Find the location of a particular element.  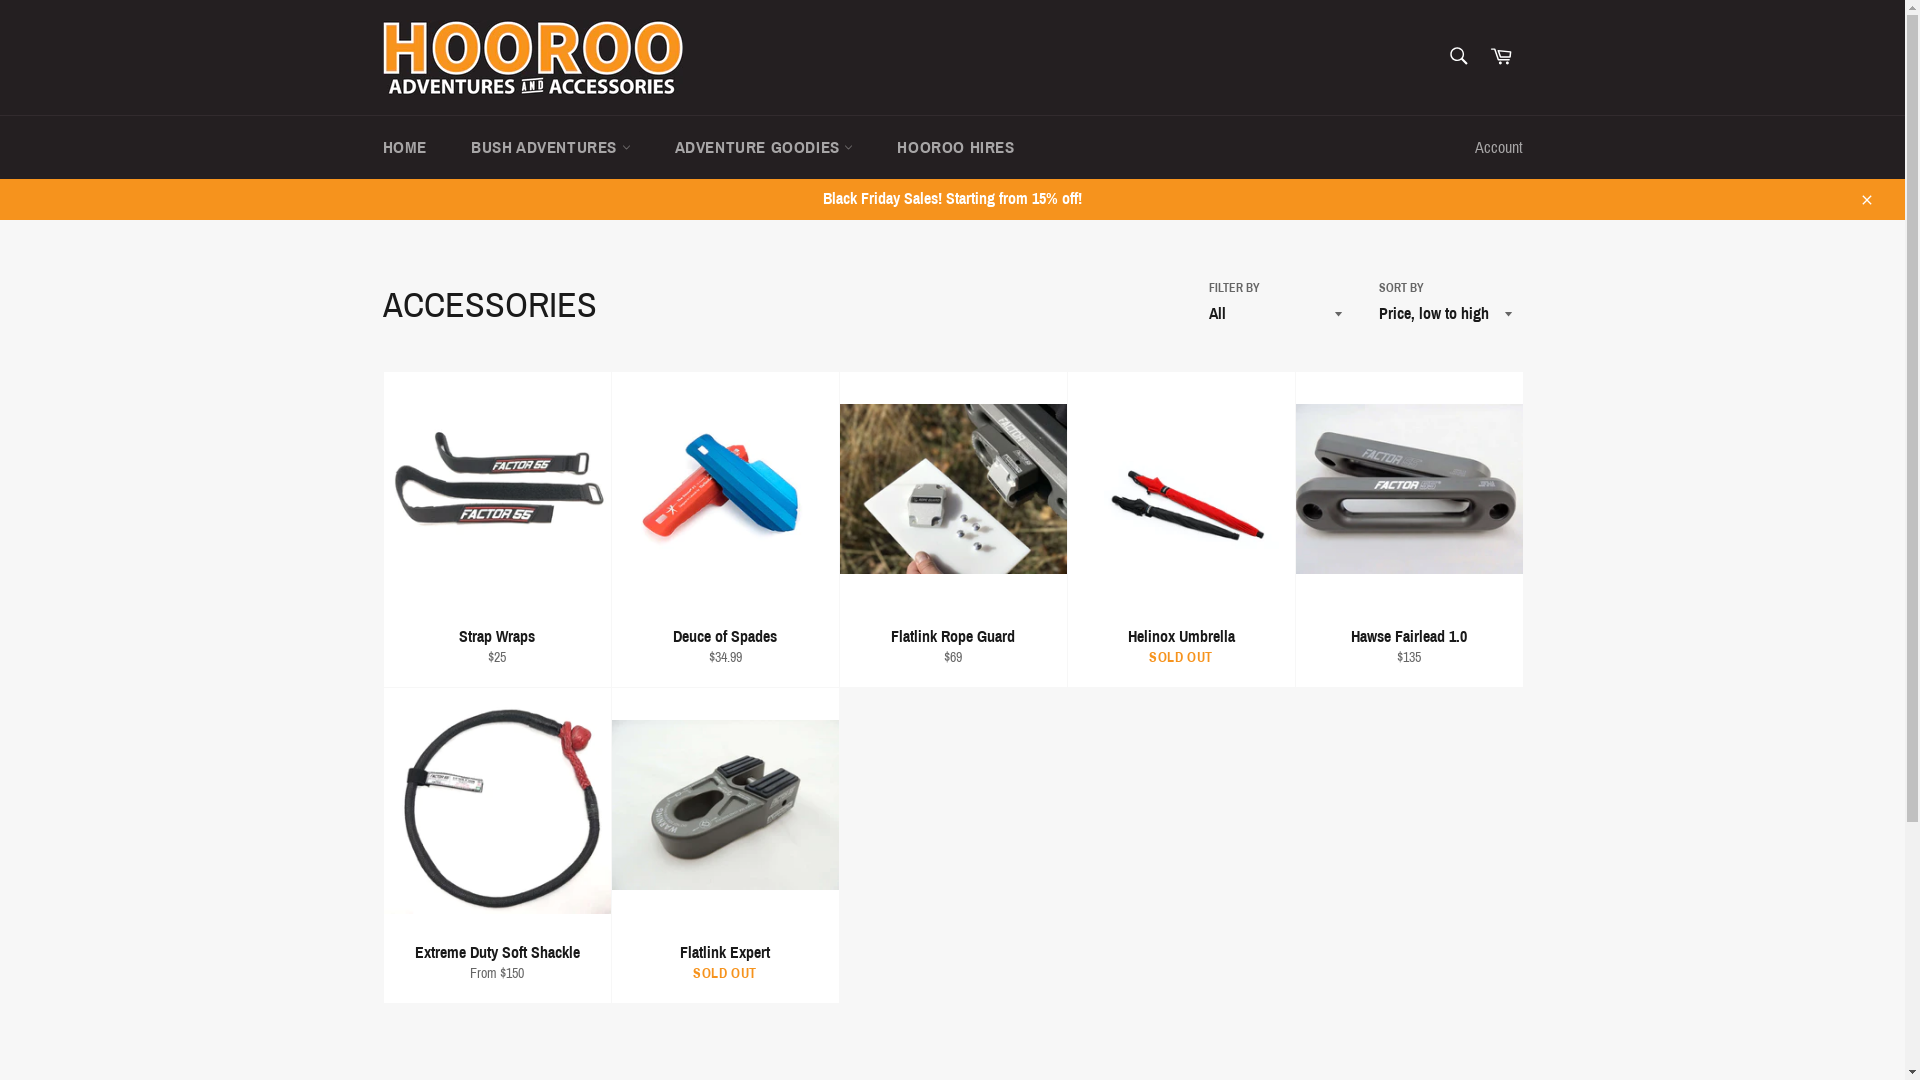

Close is located at coordinates (1866, 199).